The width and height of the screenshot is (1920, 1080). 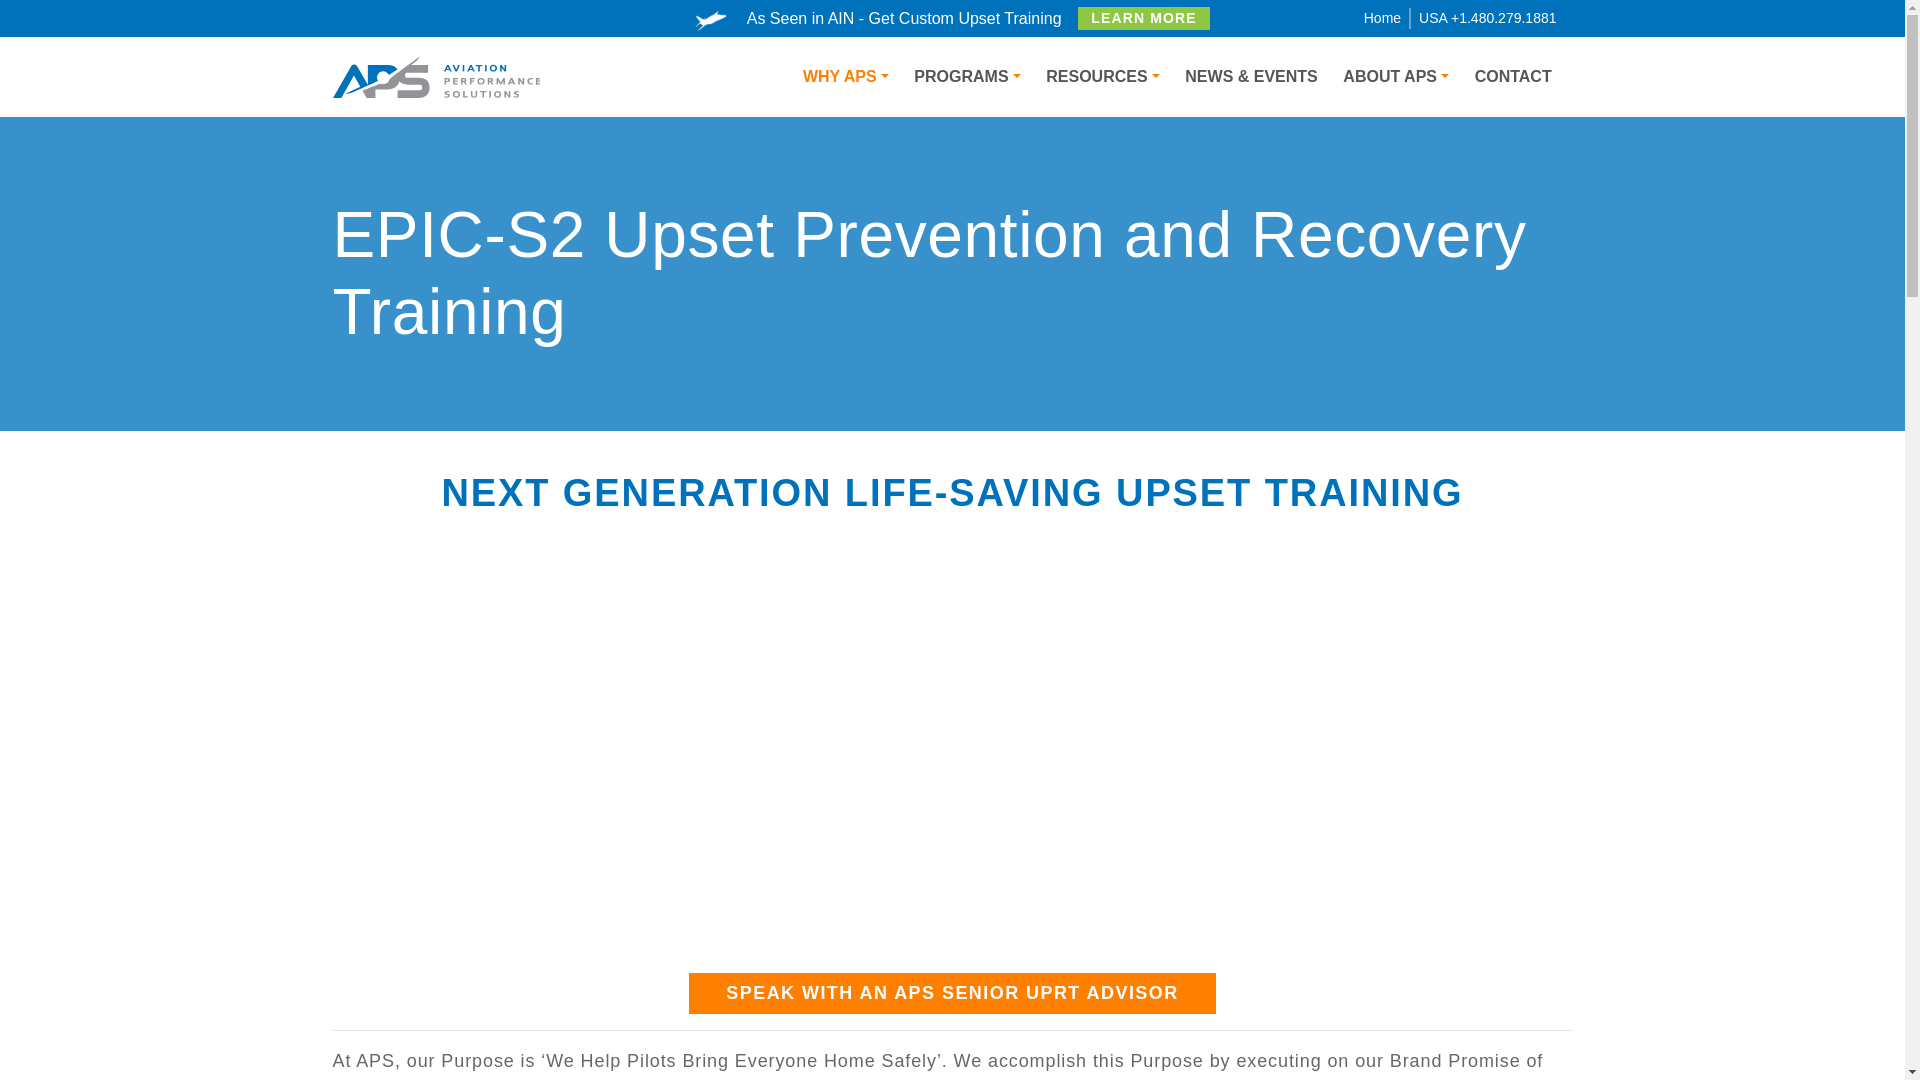 I want to click on Aviation Performance Solutions, so click(x=436, y=76).